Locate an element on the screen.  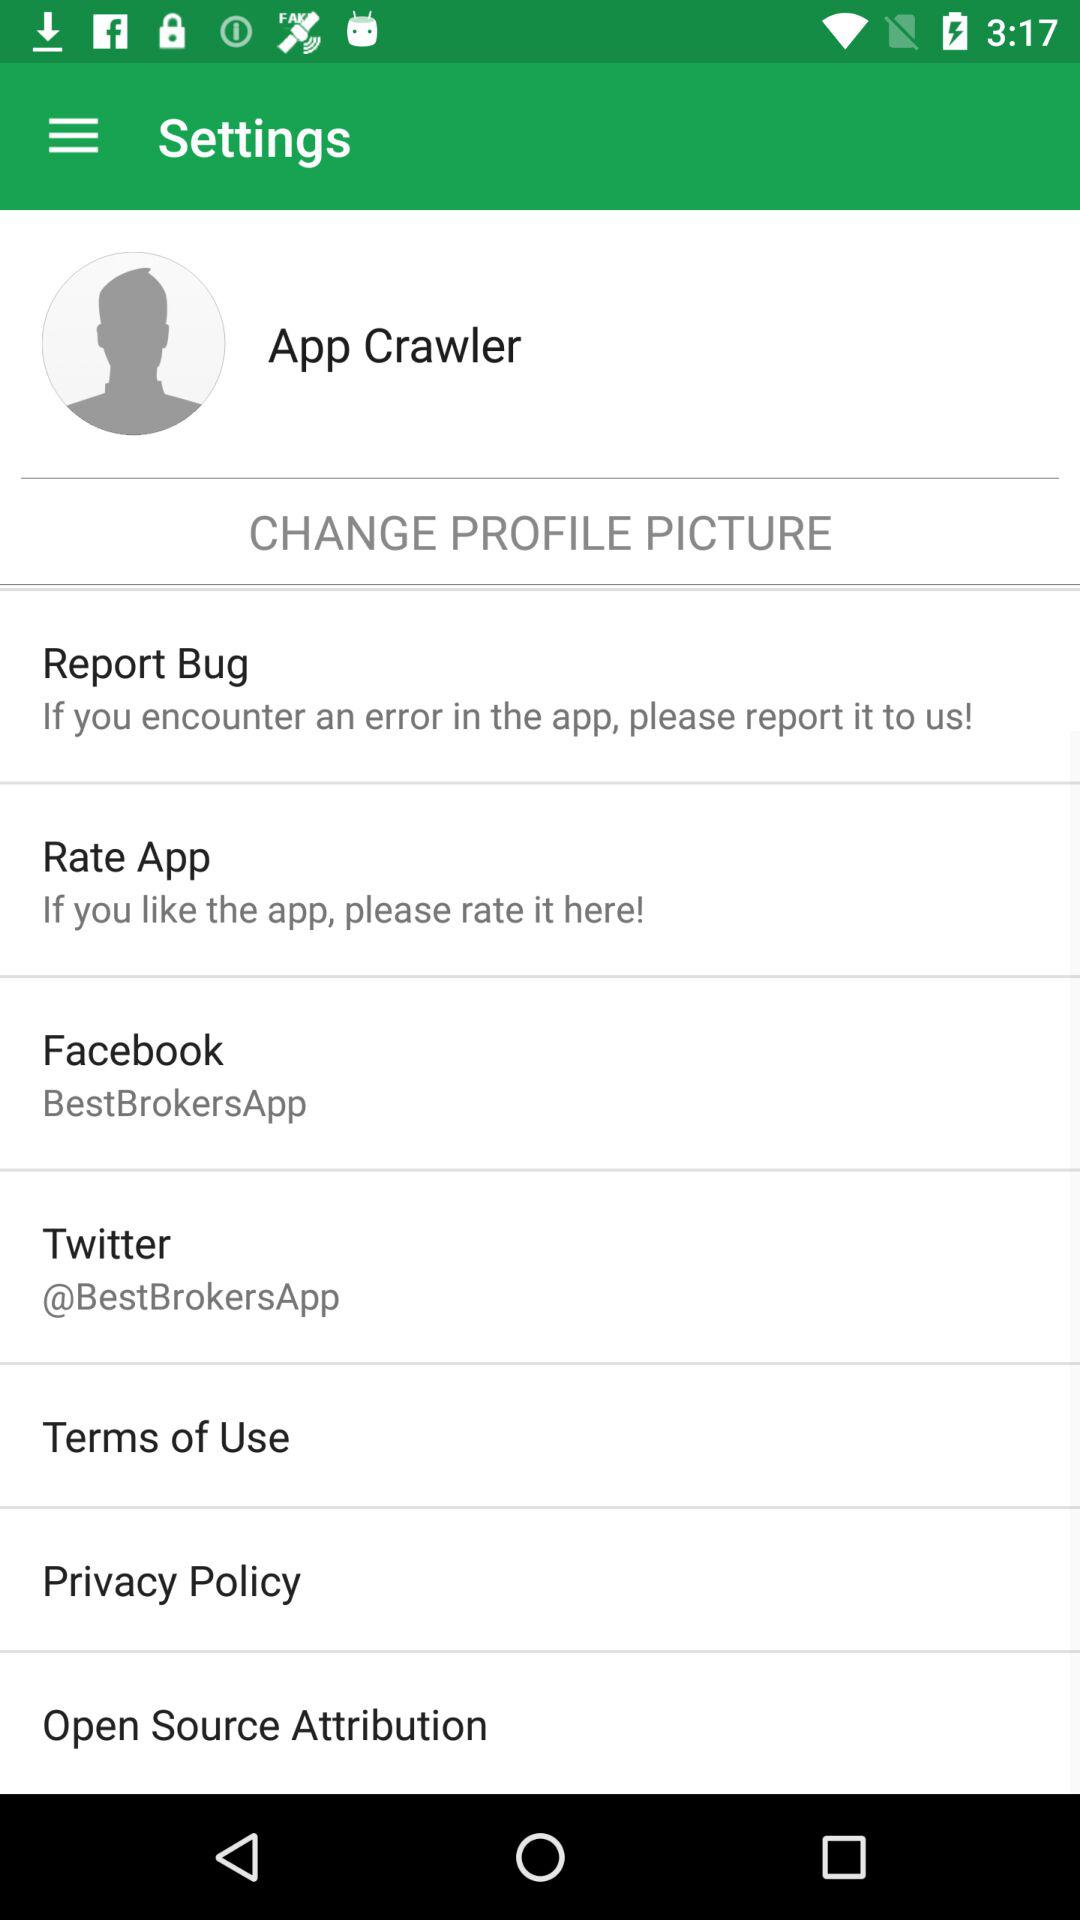
turn on item above if you encounter is located at coordinates (145, 662).